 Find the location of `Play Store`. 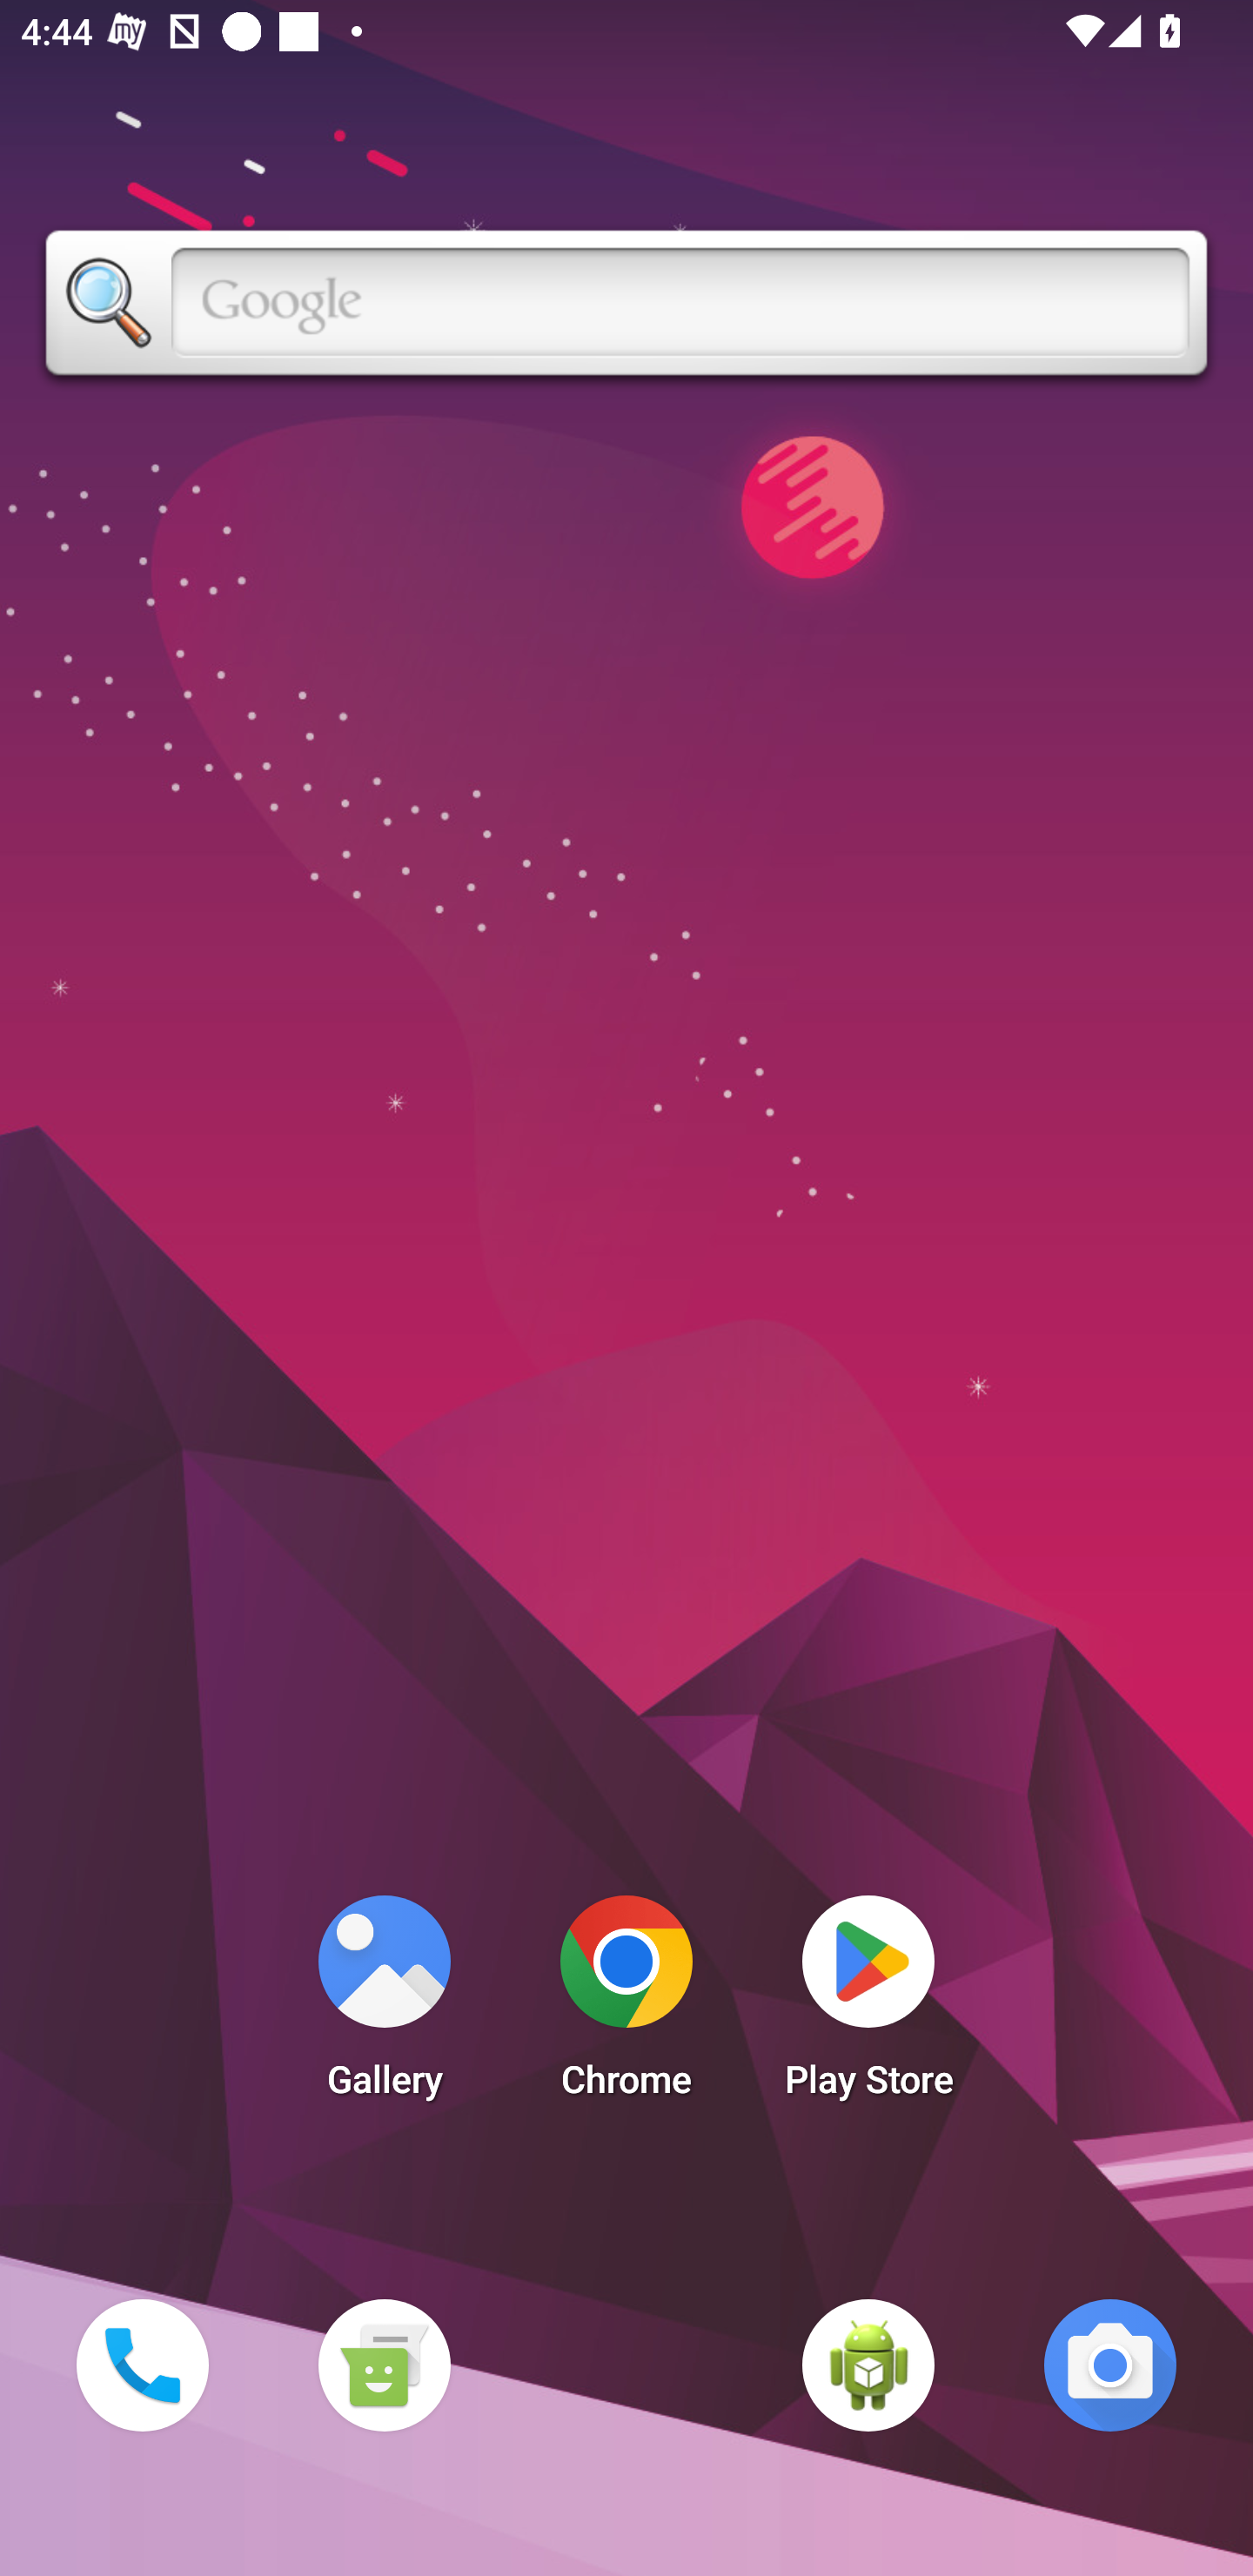

Play Store is located at coordinates (868, 2005).